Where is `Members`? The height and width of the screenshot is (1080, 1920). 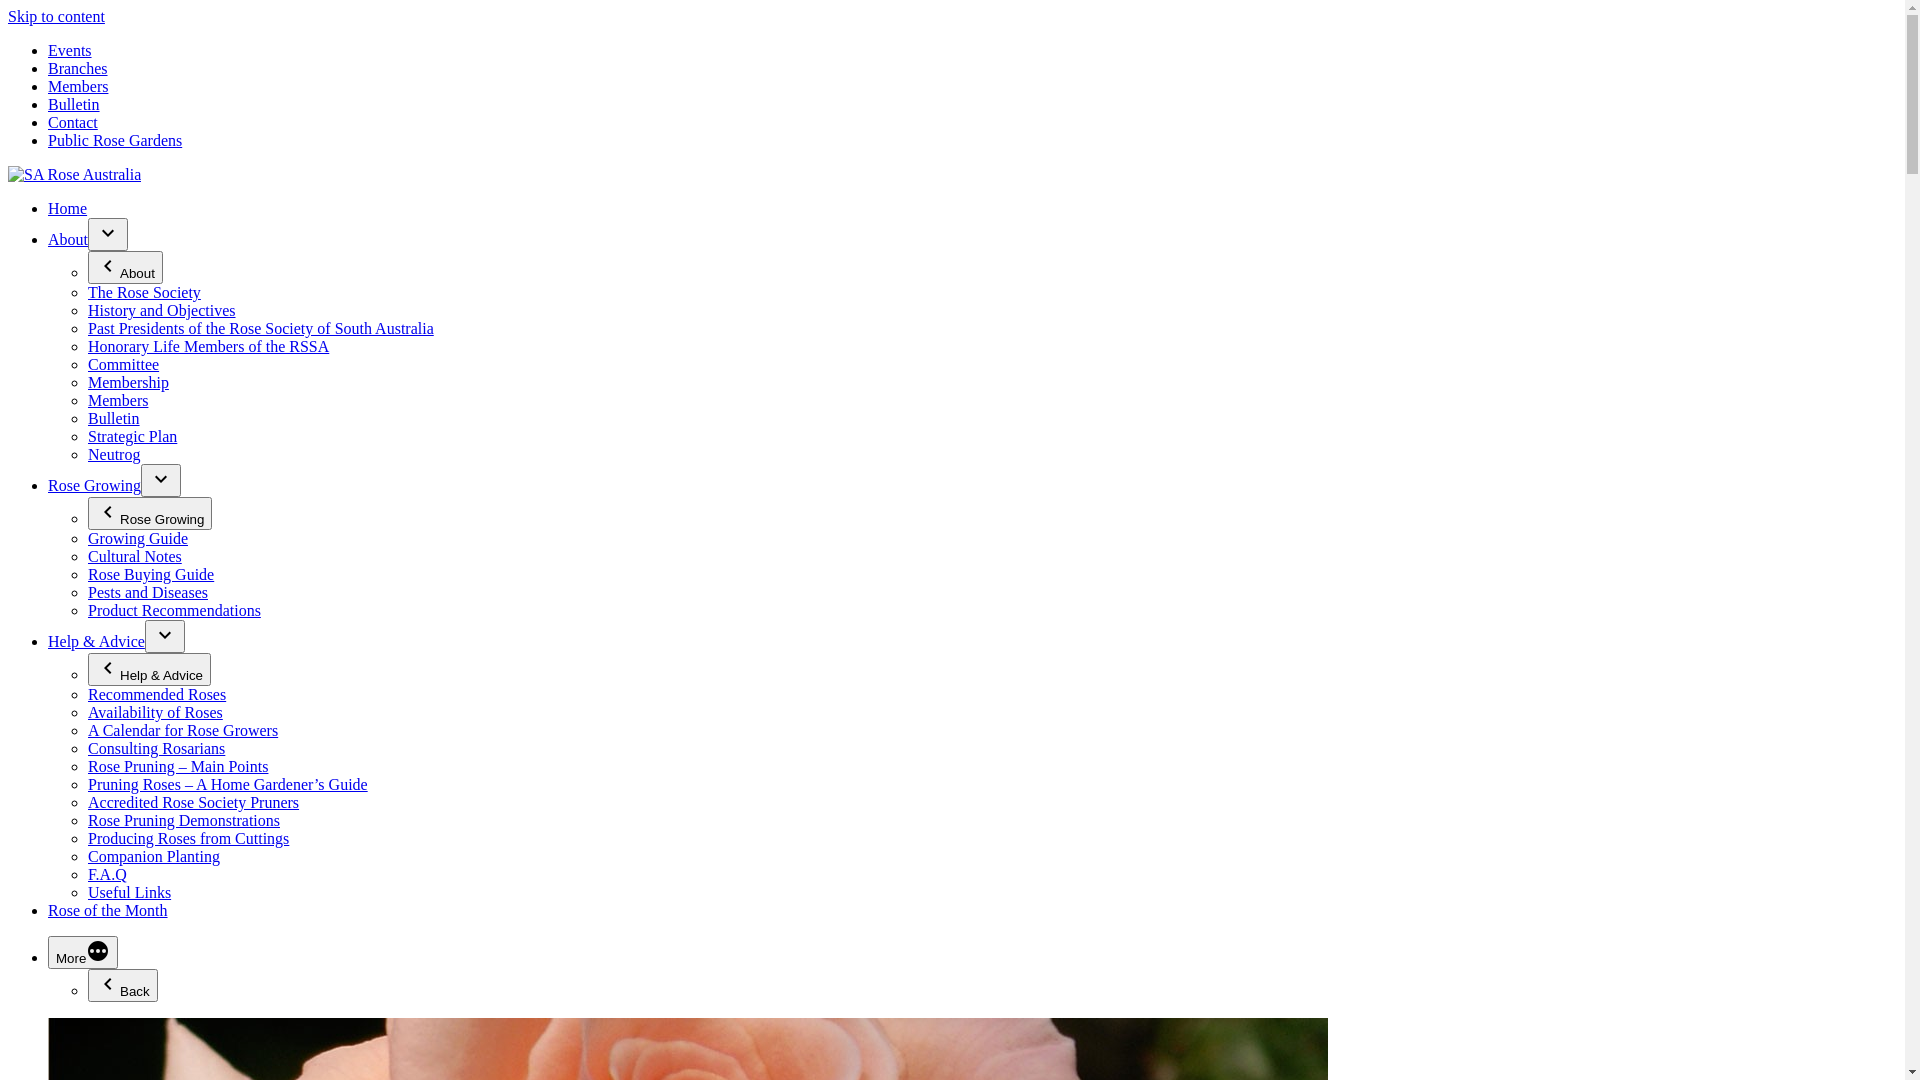 Members is located at coordinates (78, 86).